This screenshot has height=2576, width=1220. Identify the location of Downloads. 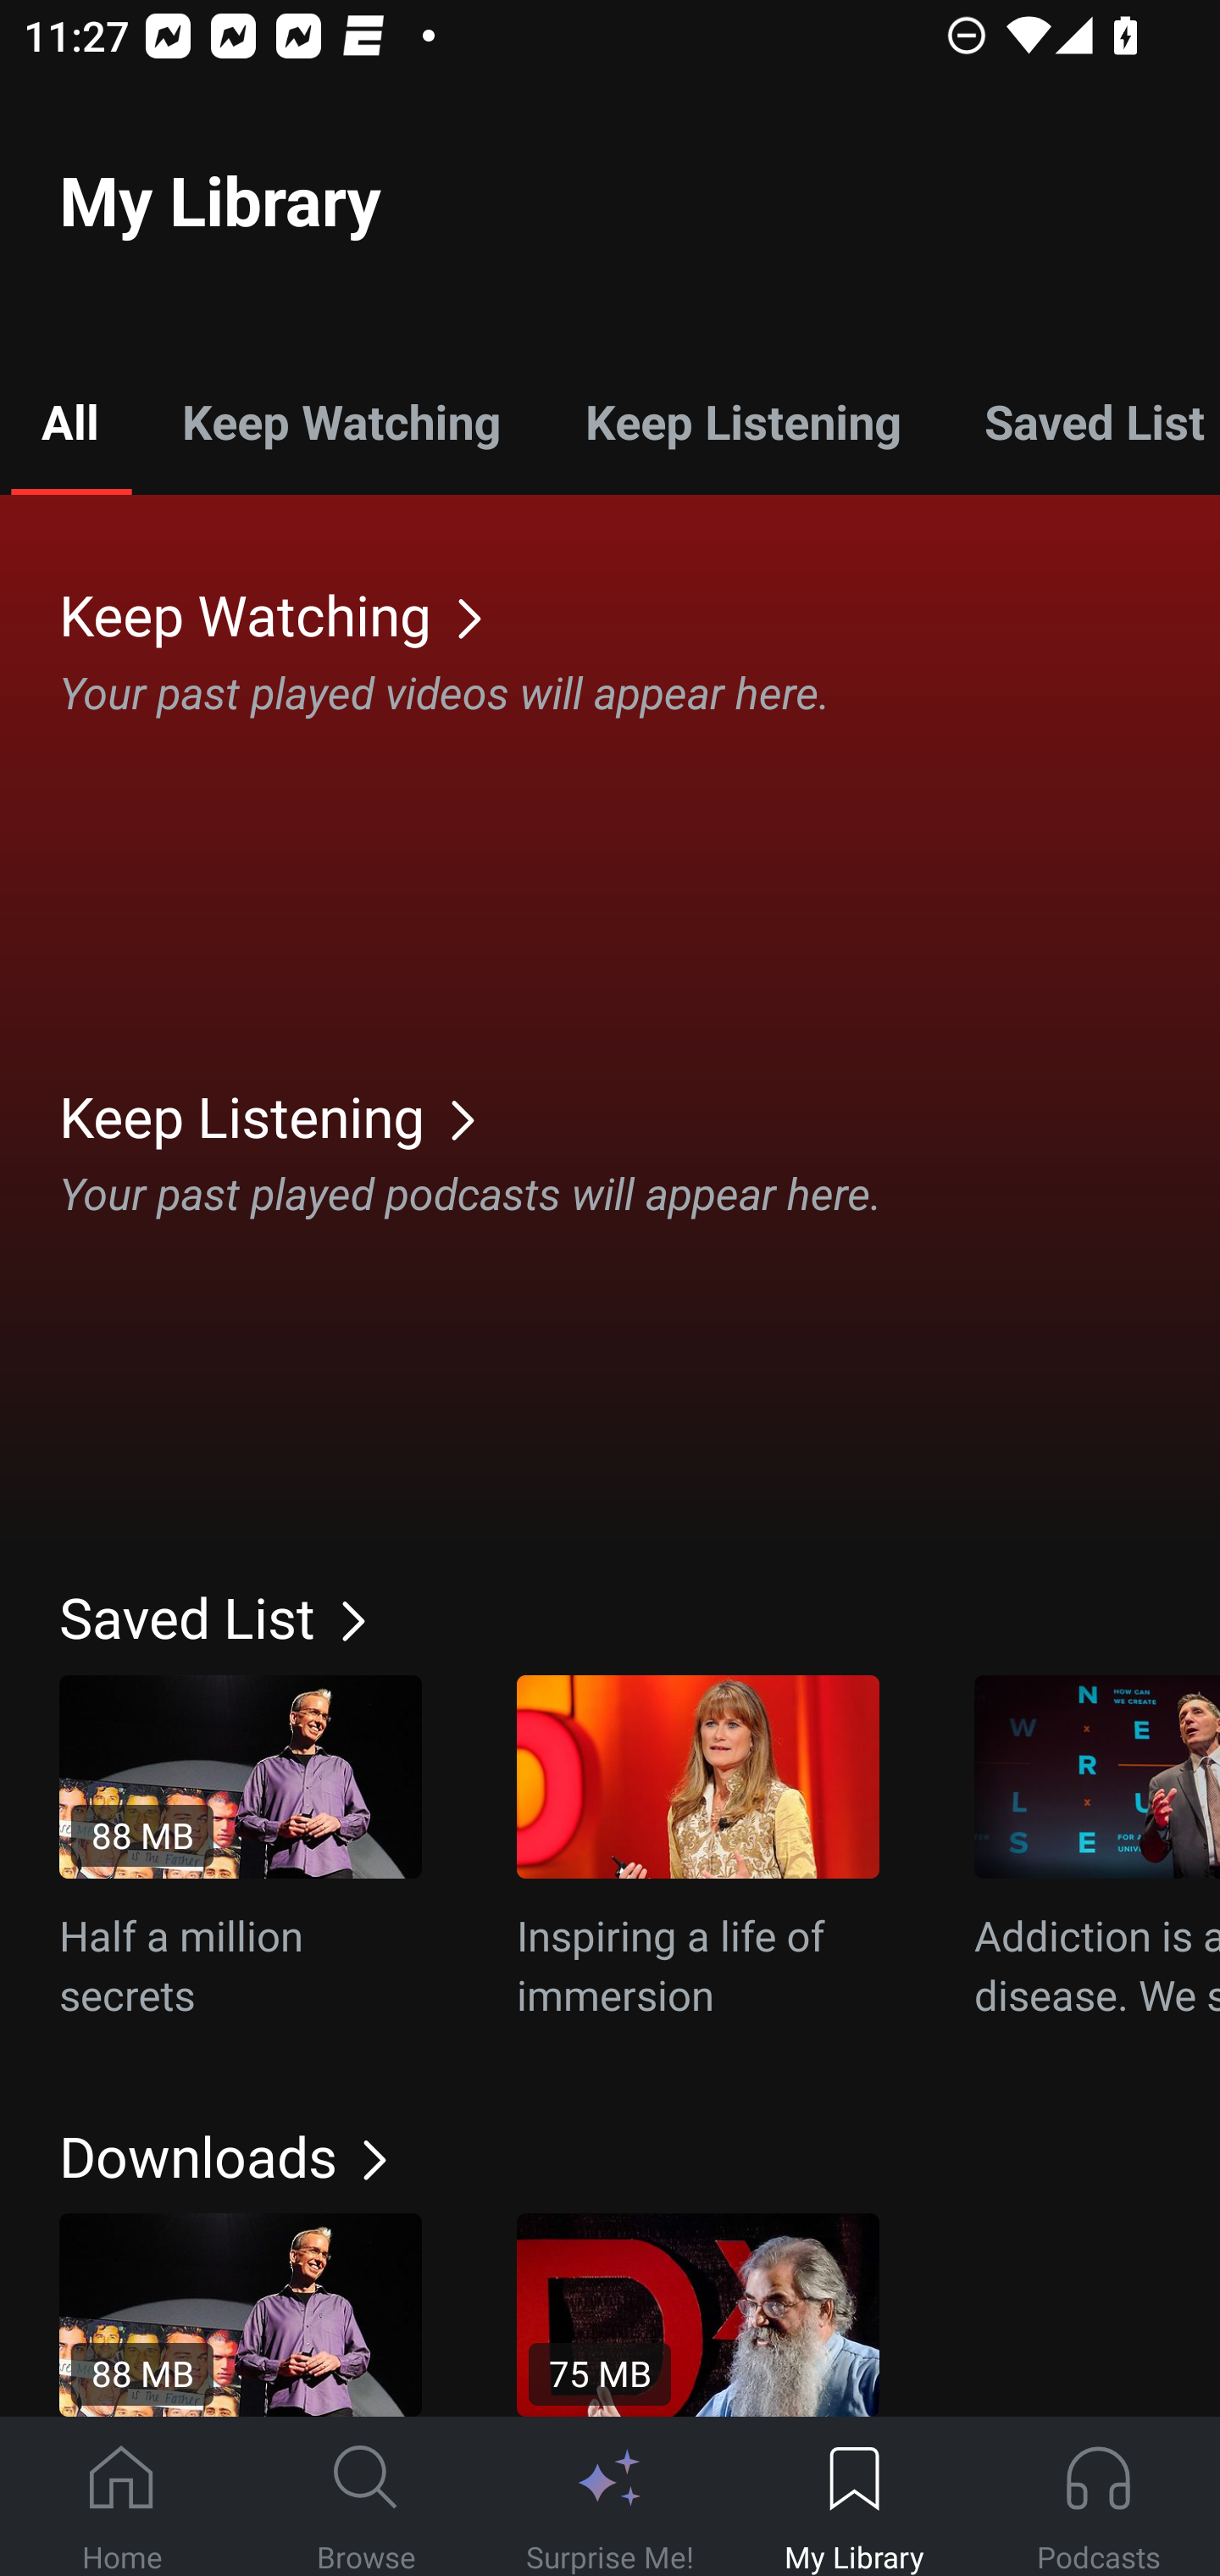
(640, 2156).